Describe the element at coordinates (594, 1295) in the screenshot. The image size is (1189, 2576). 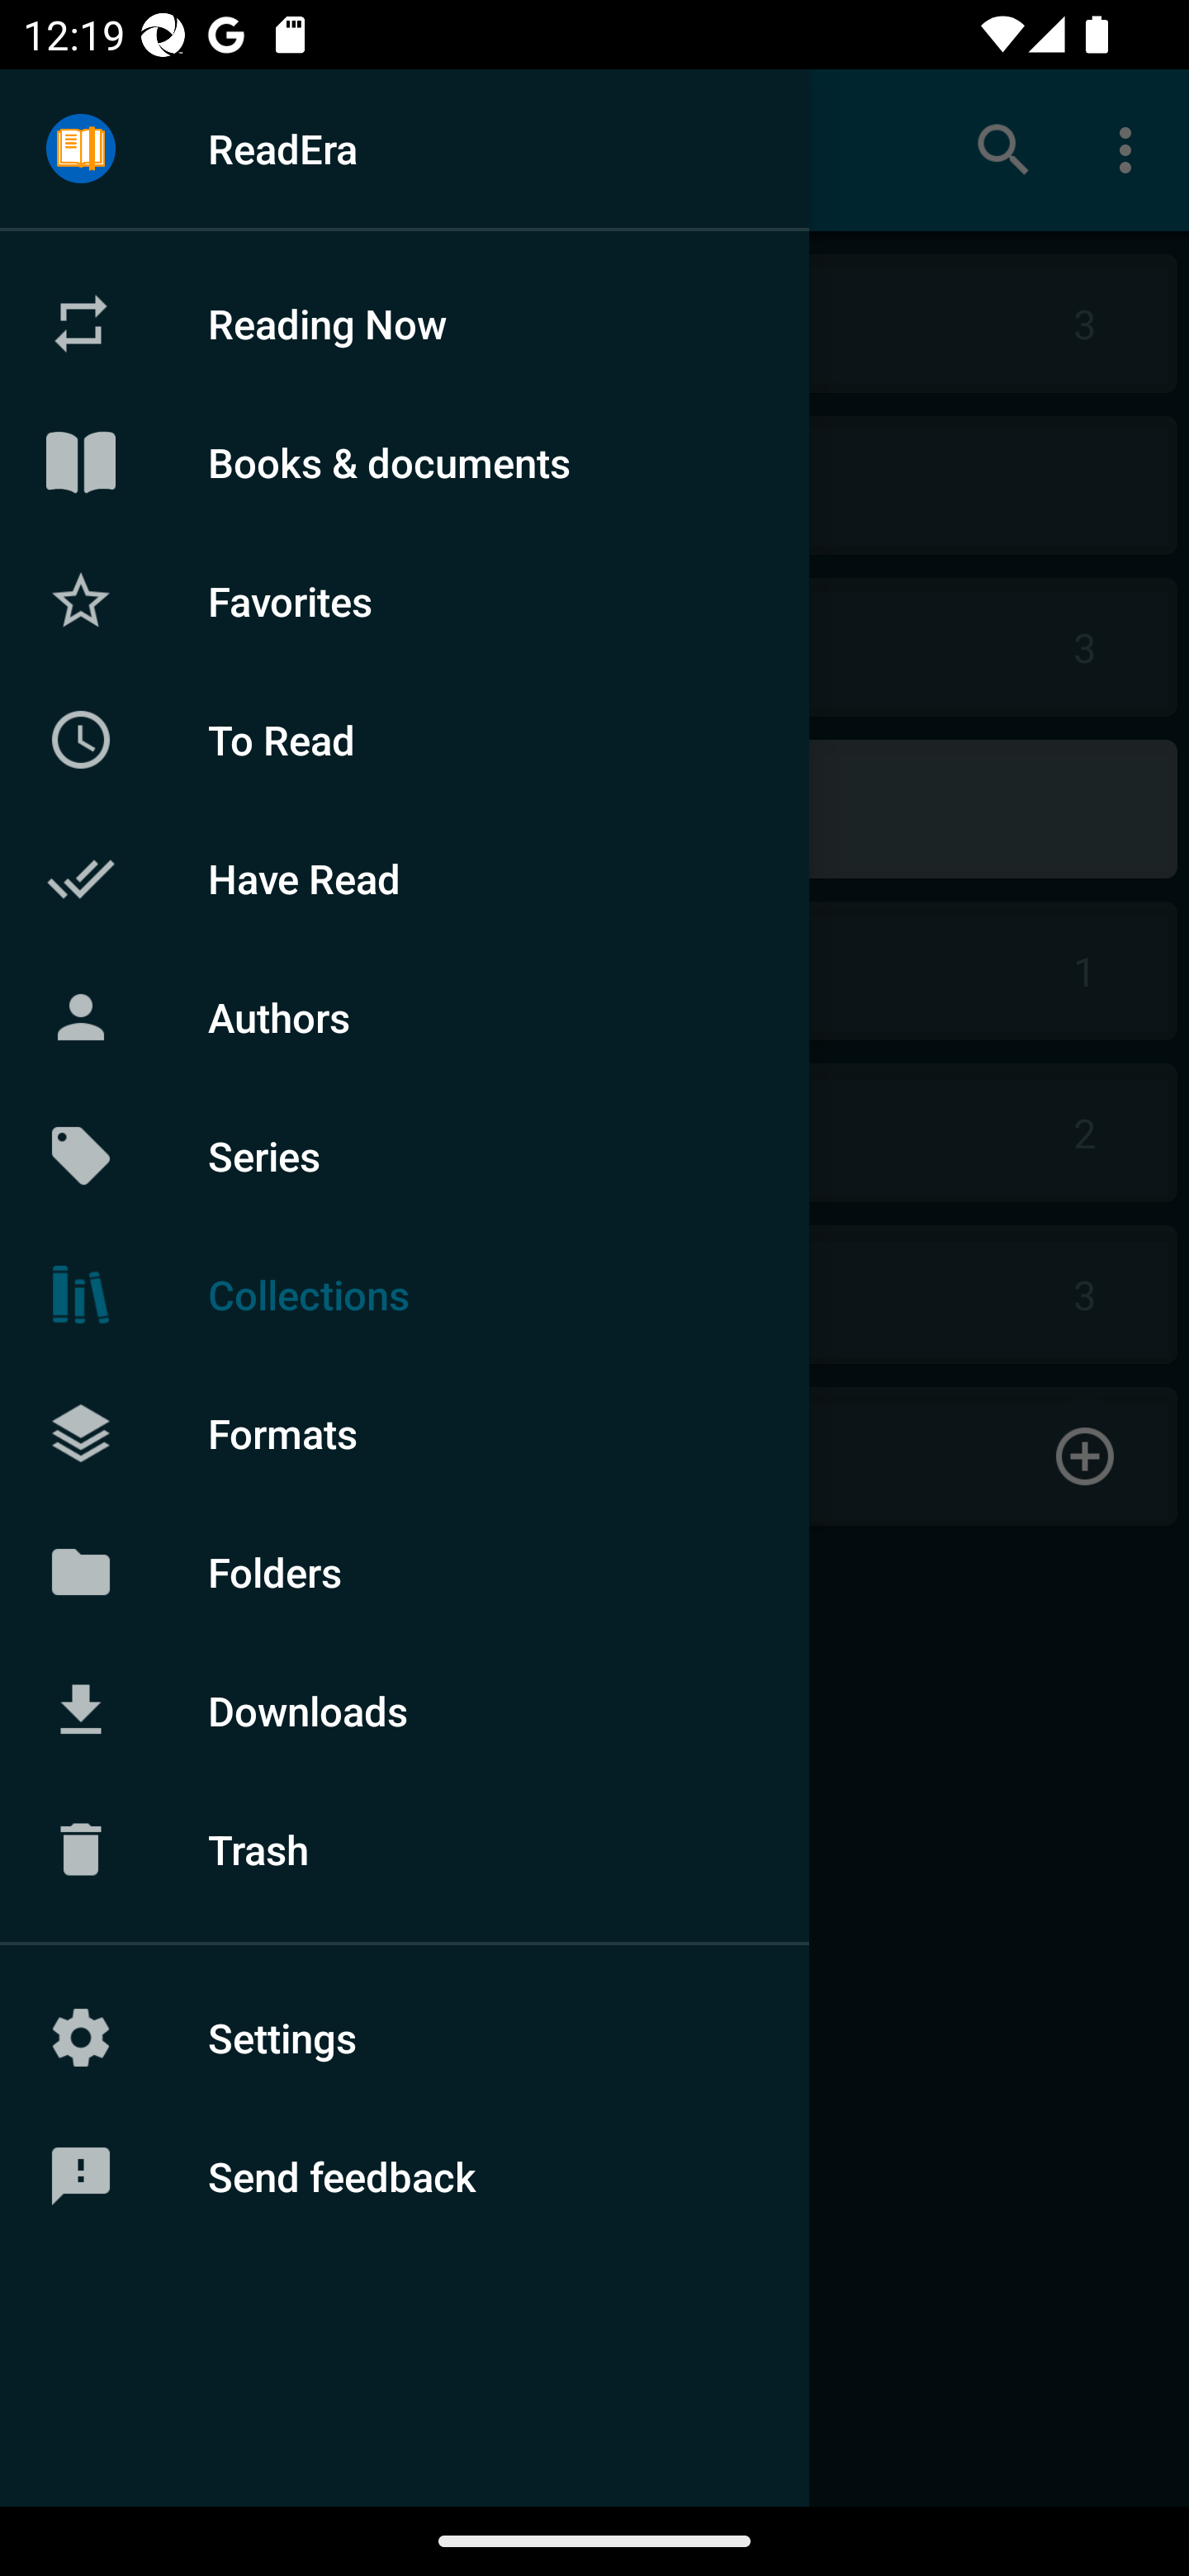
I see `Sci-fi 3` at that location.